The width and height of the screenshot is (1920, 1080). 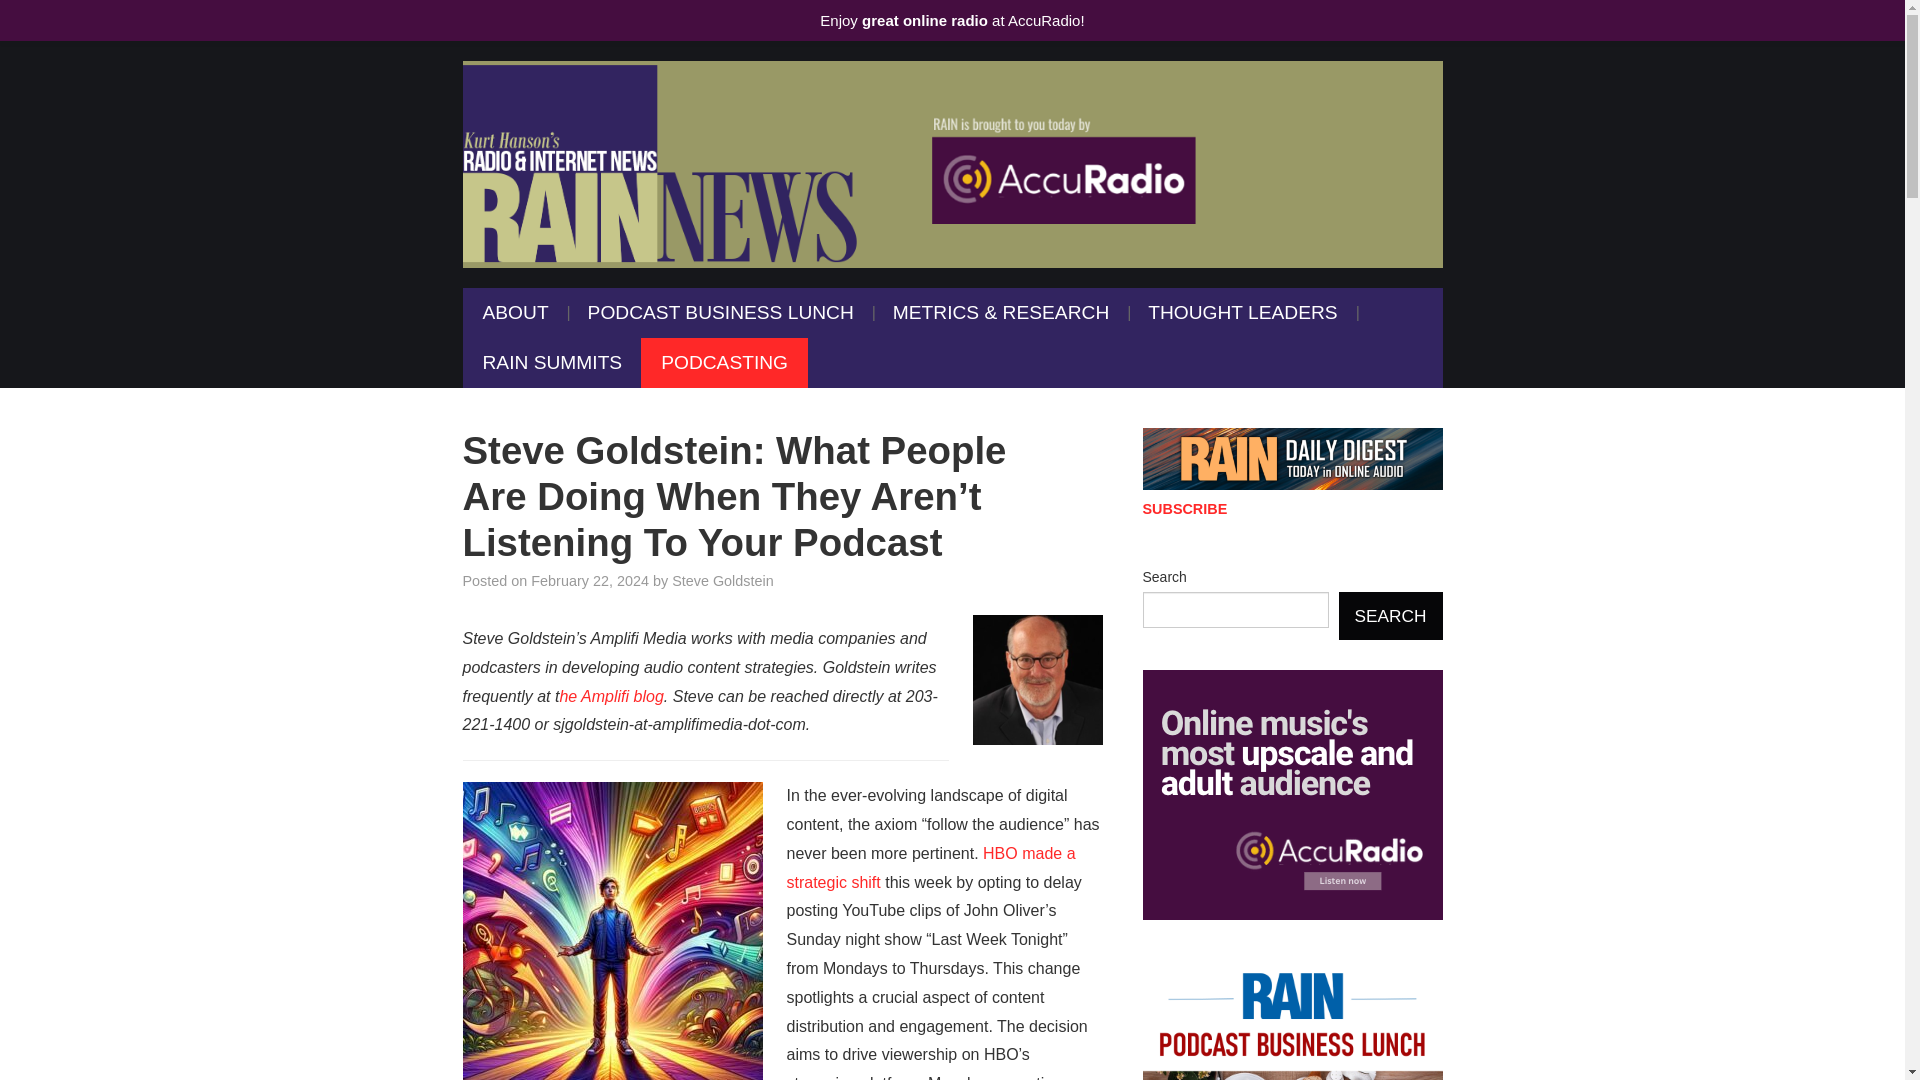 I want to click on View all posts by Steve Goldstein, so click(x=722, y=580).